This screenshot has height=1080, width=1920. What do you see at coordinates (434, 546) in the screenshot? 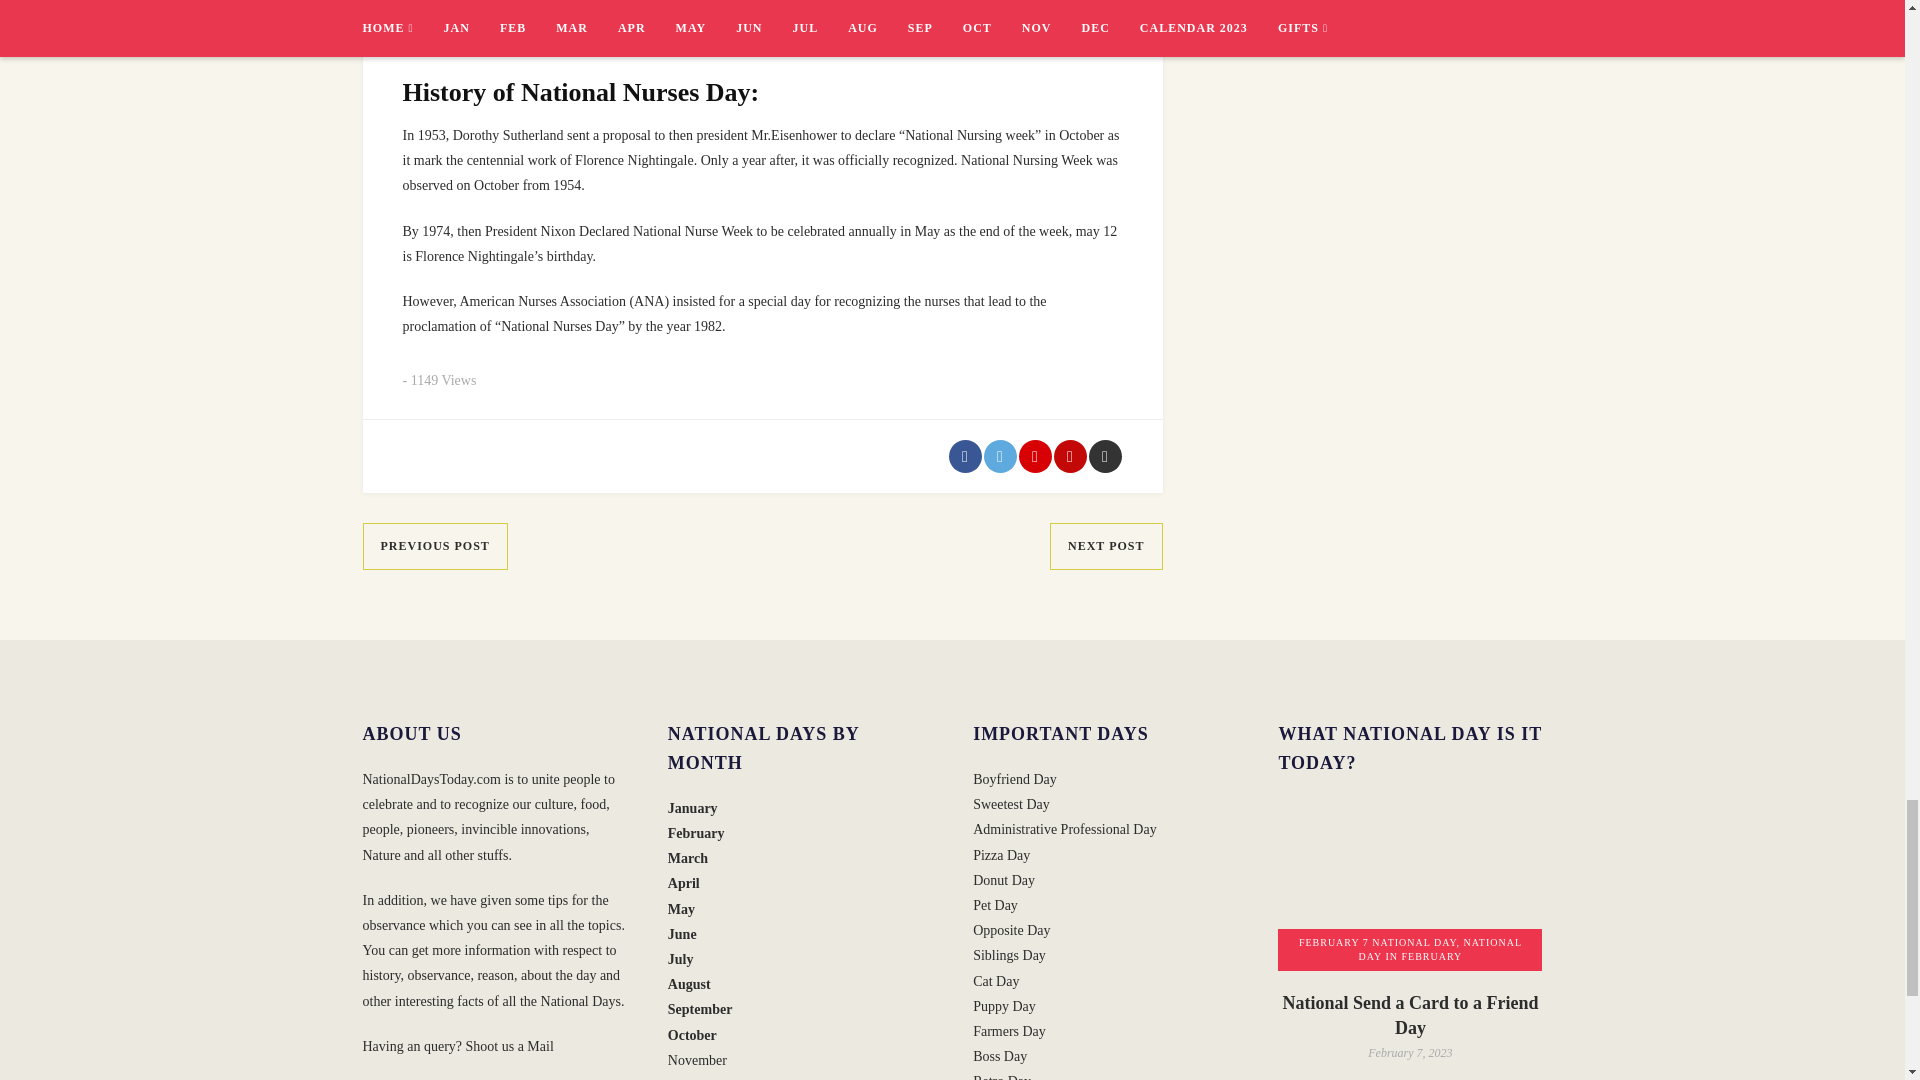
I see `PREVIOUS POST` at bounding box center [434, 546].